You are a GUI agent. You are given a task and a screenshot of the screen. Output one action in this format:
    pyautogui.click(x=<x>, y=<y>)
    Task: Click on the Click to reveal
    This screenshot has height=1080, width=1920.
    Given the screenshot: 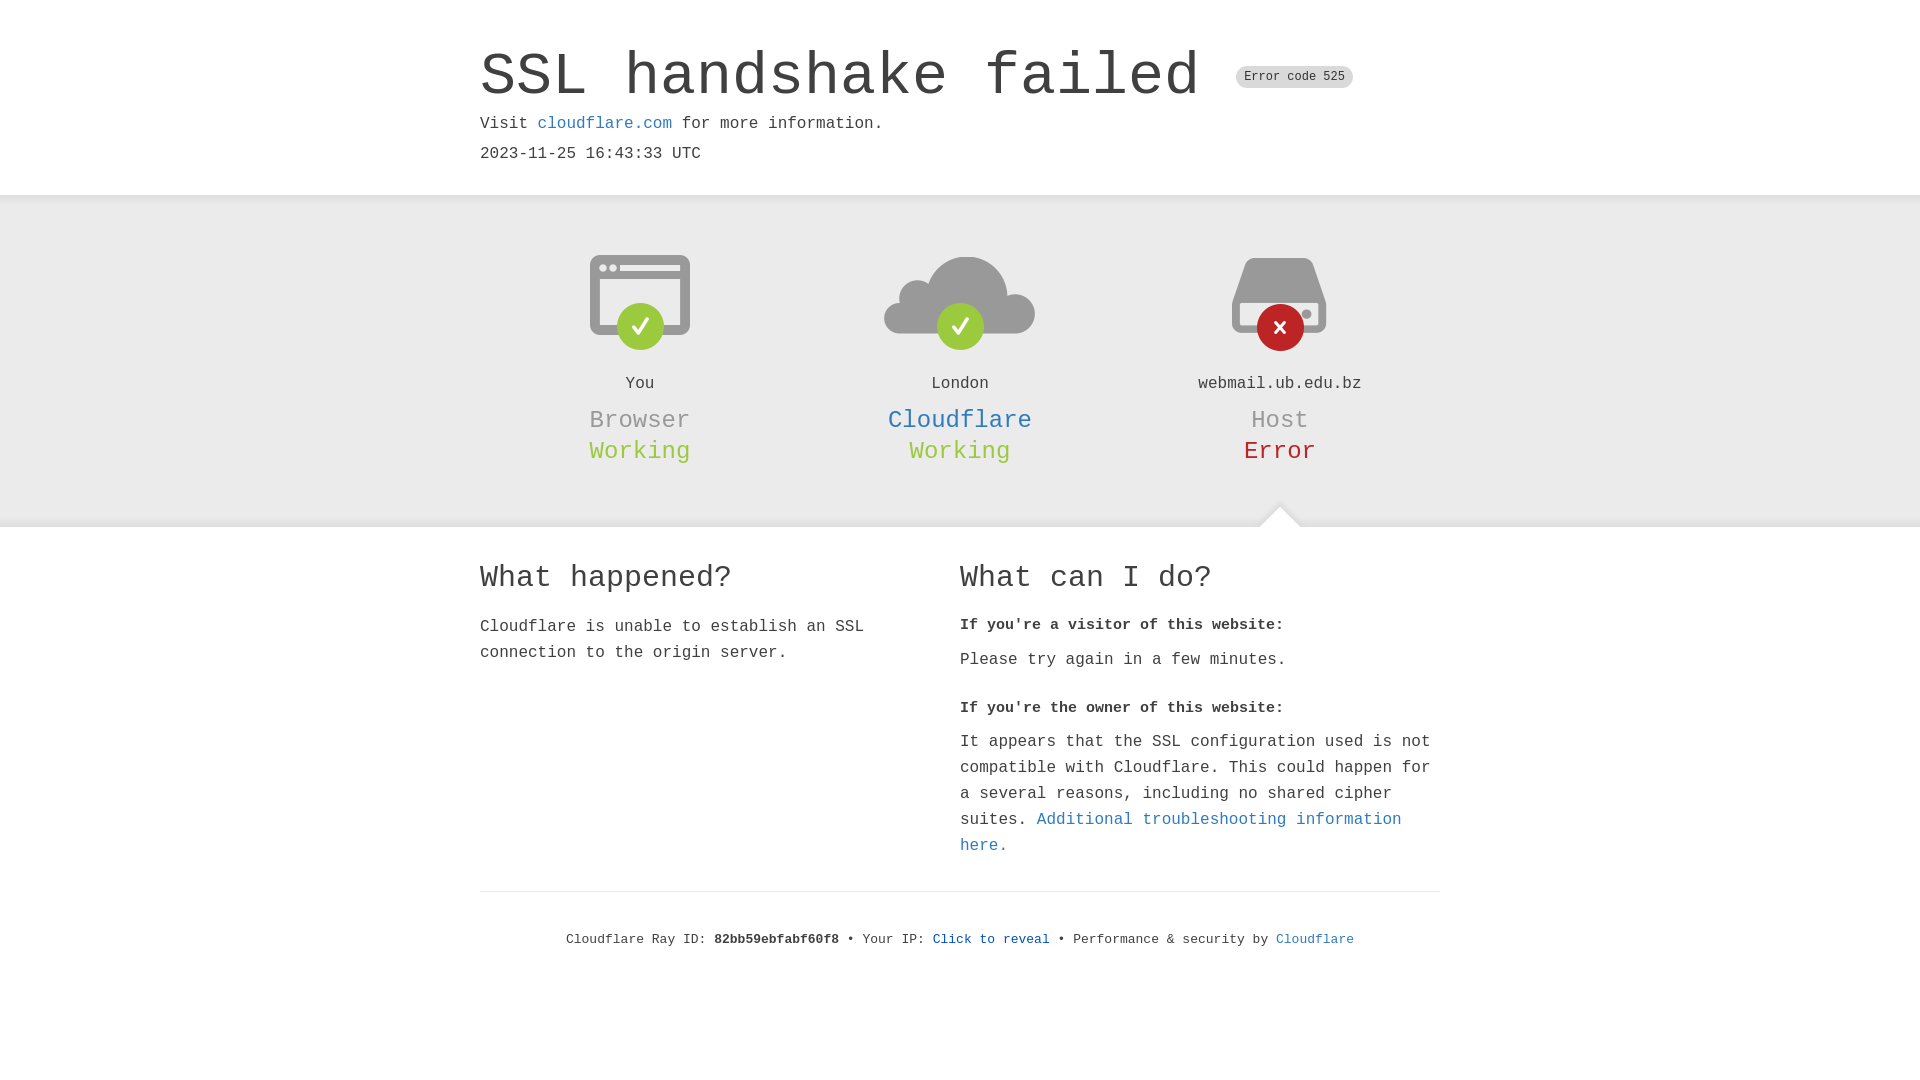 What is the action you would take?
    pyautogui.click(x=992, y=940)
    